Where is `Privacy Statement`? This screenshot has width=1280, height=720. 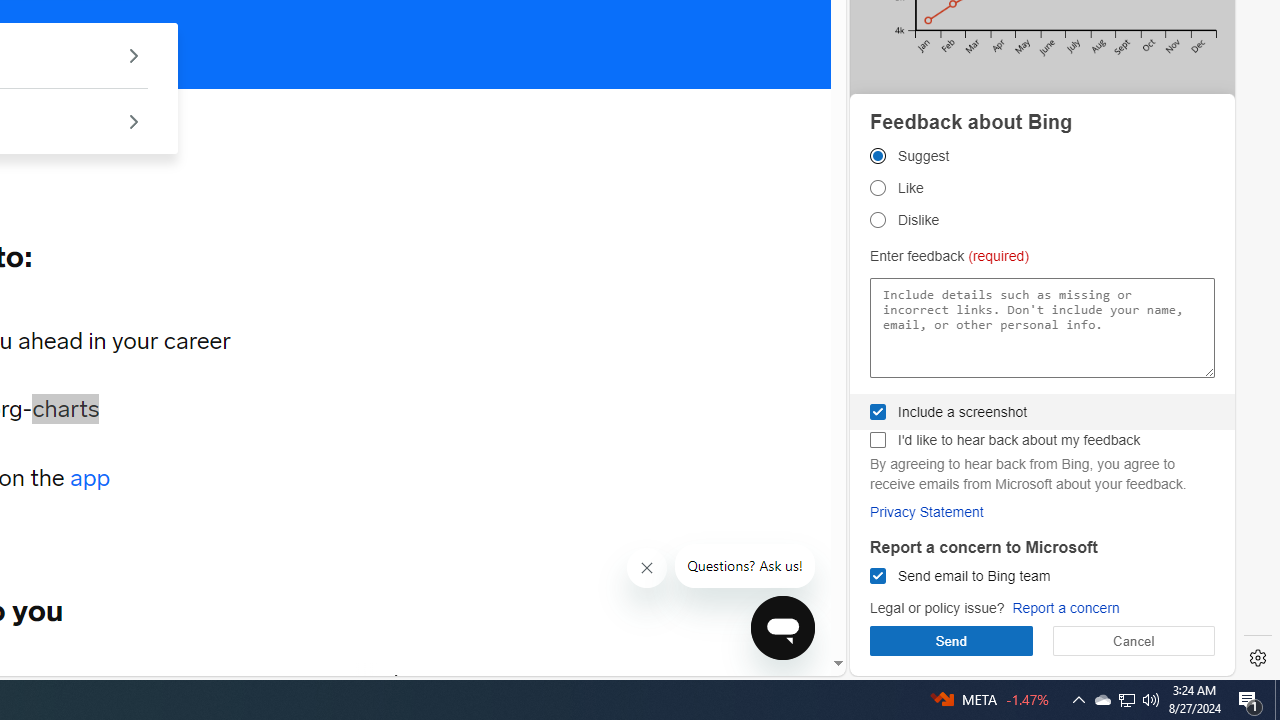 Privacy Statement is located at coordinates (927, 511).